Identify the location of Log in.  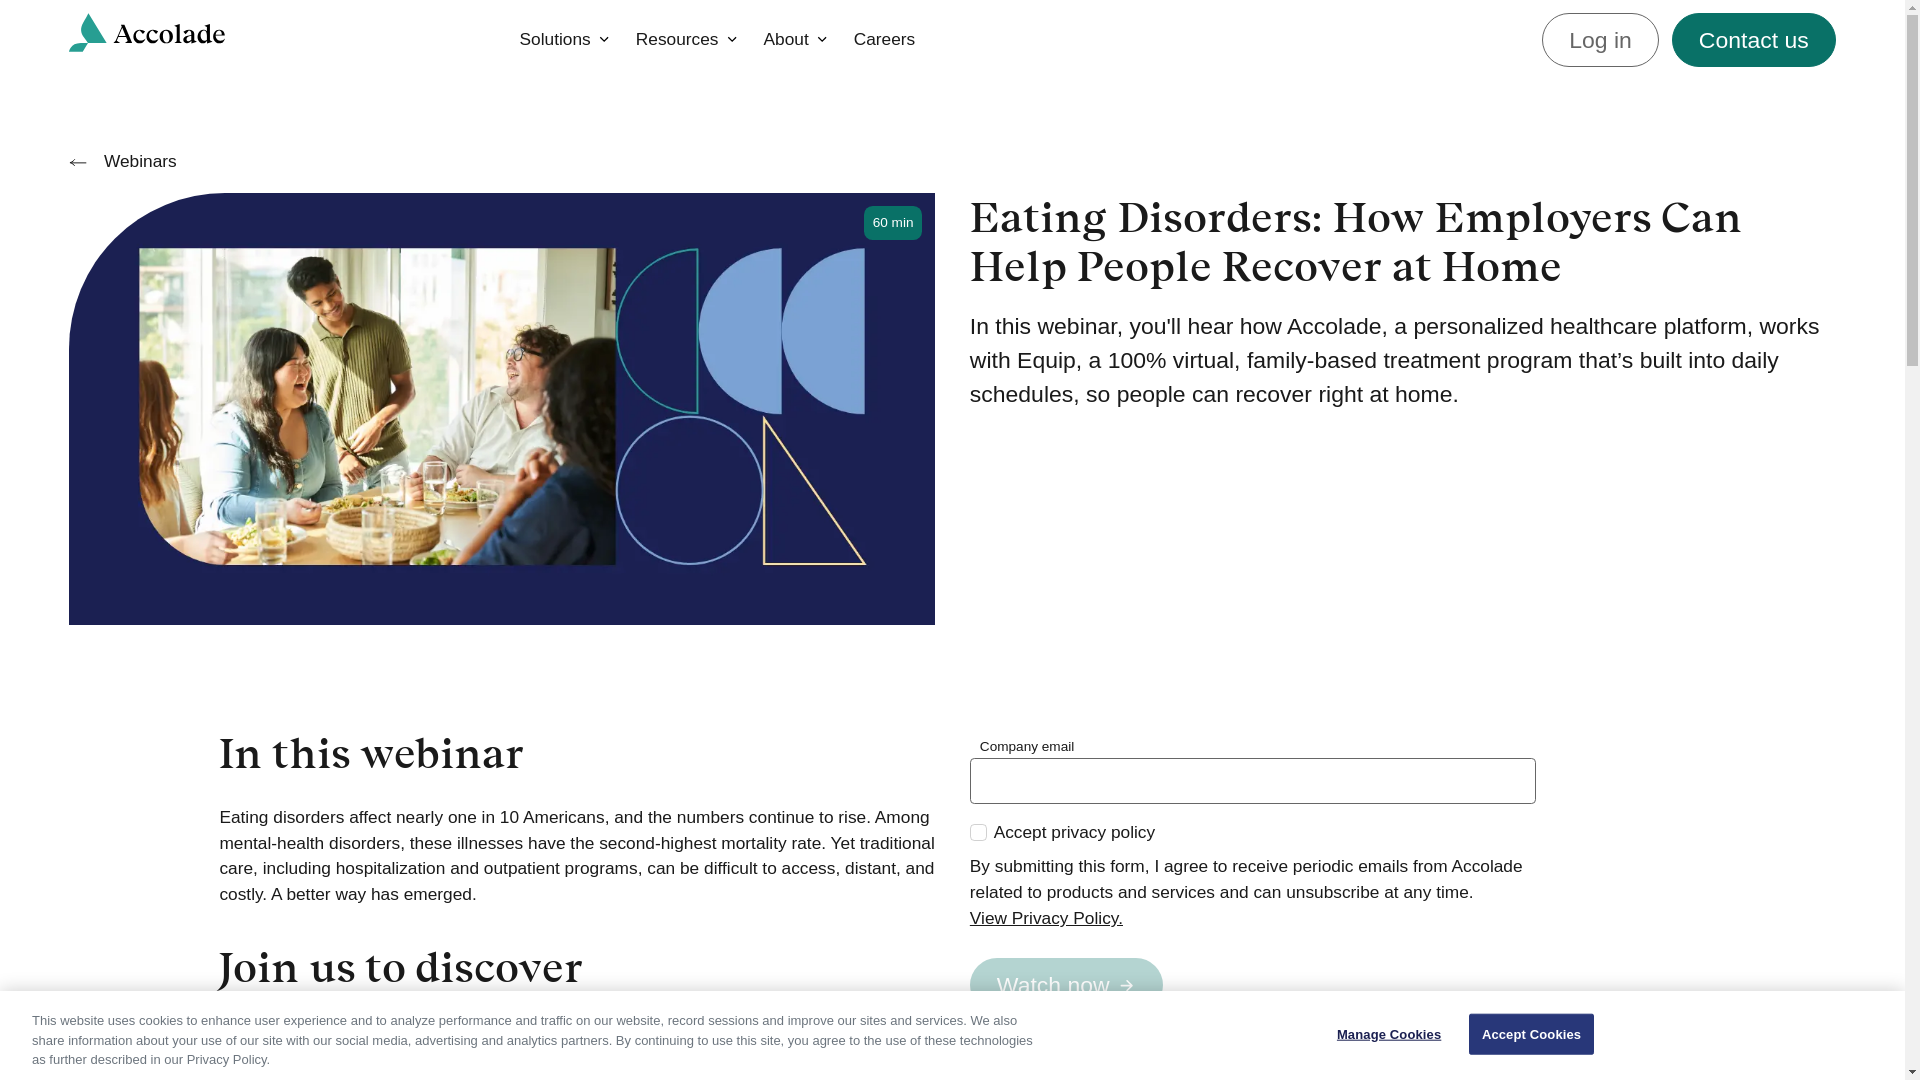
(1600, 39).